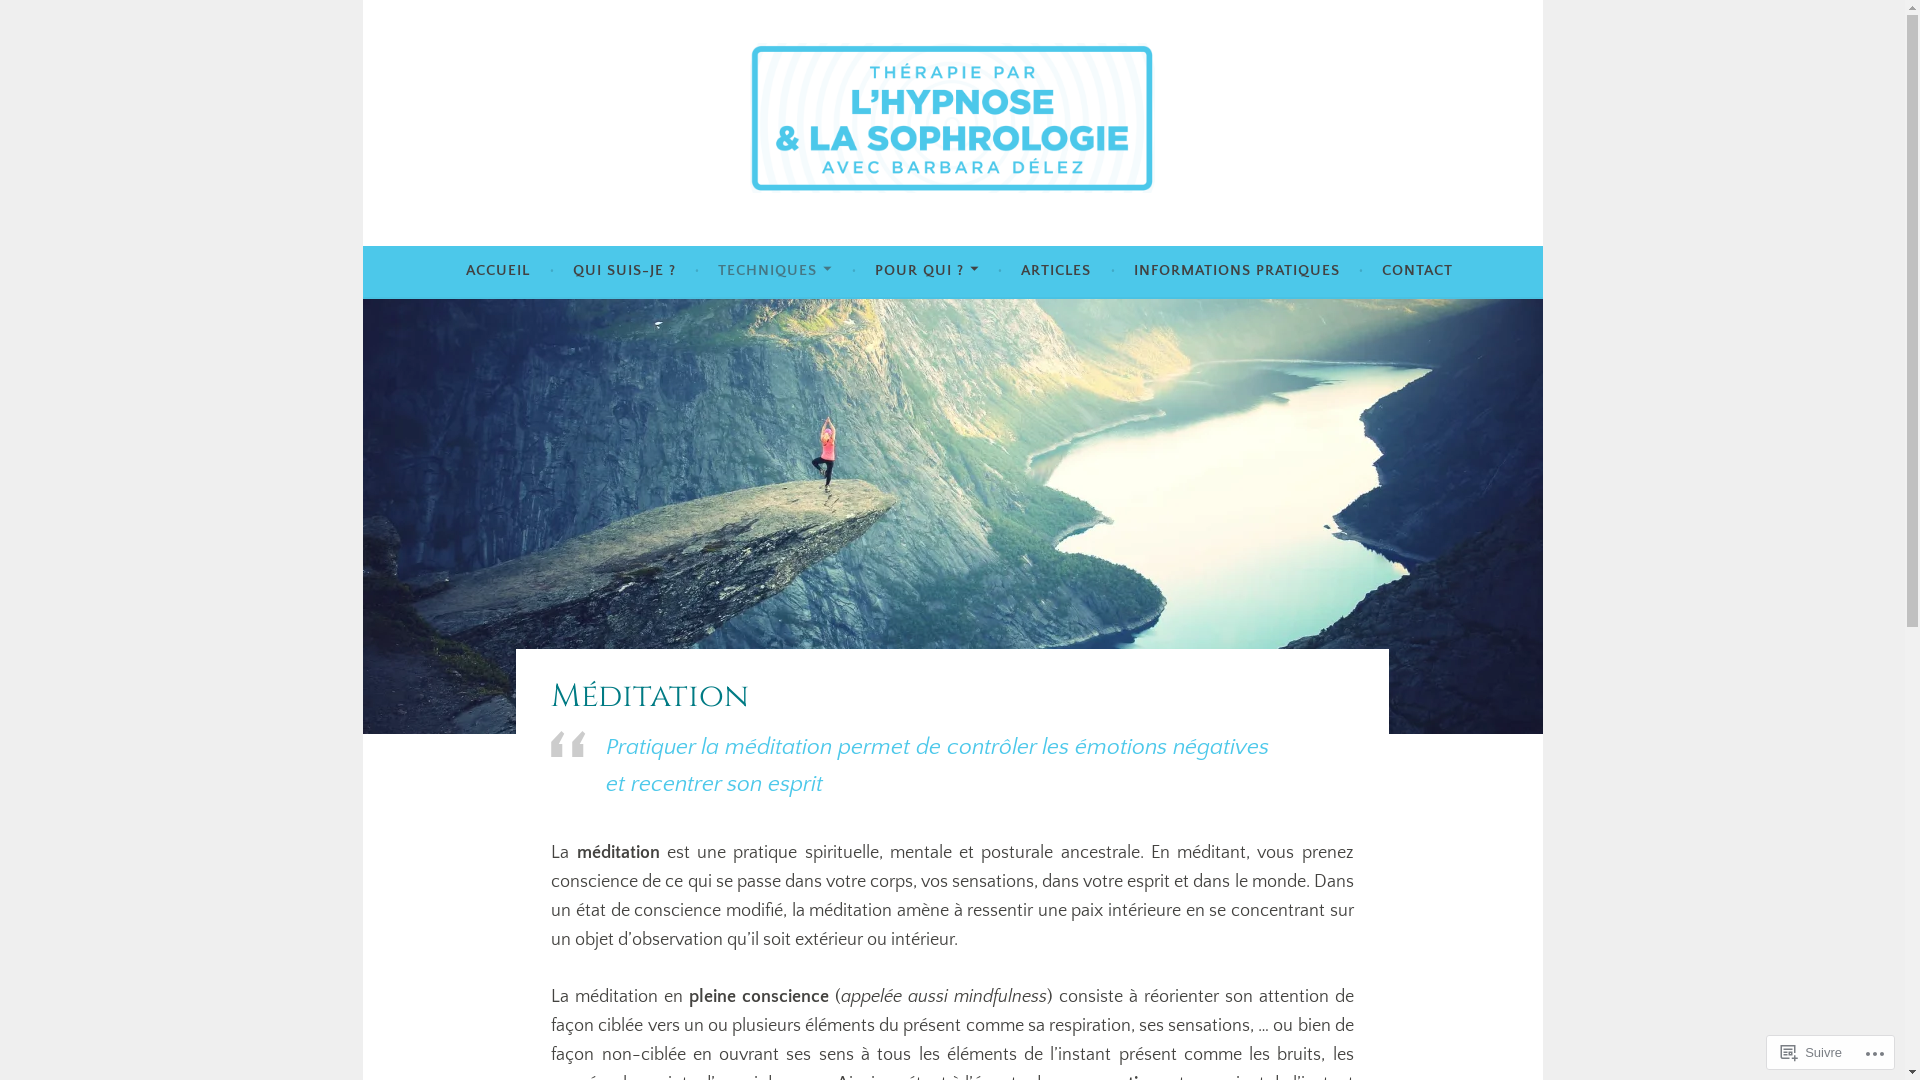 Image resolution: width=1920 pixels, height=1080 pixels. I want to click on ARTICLES, so click(1056, 271).